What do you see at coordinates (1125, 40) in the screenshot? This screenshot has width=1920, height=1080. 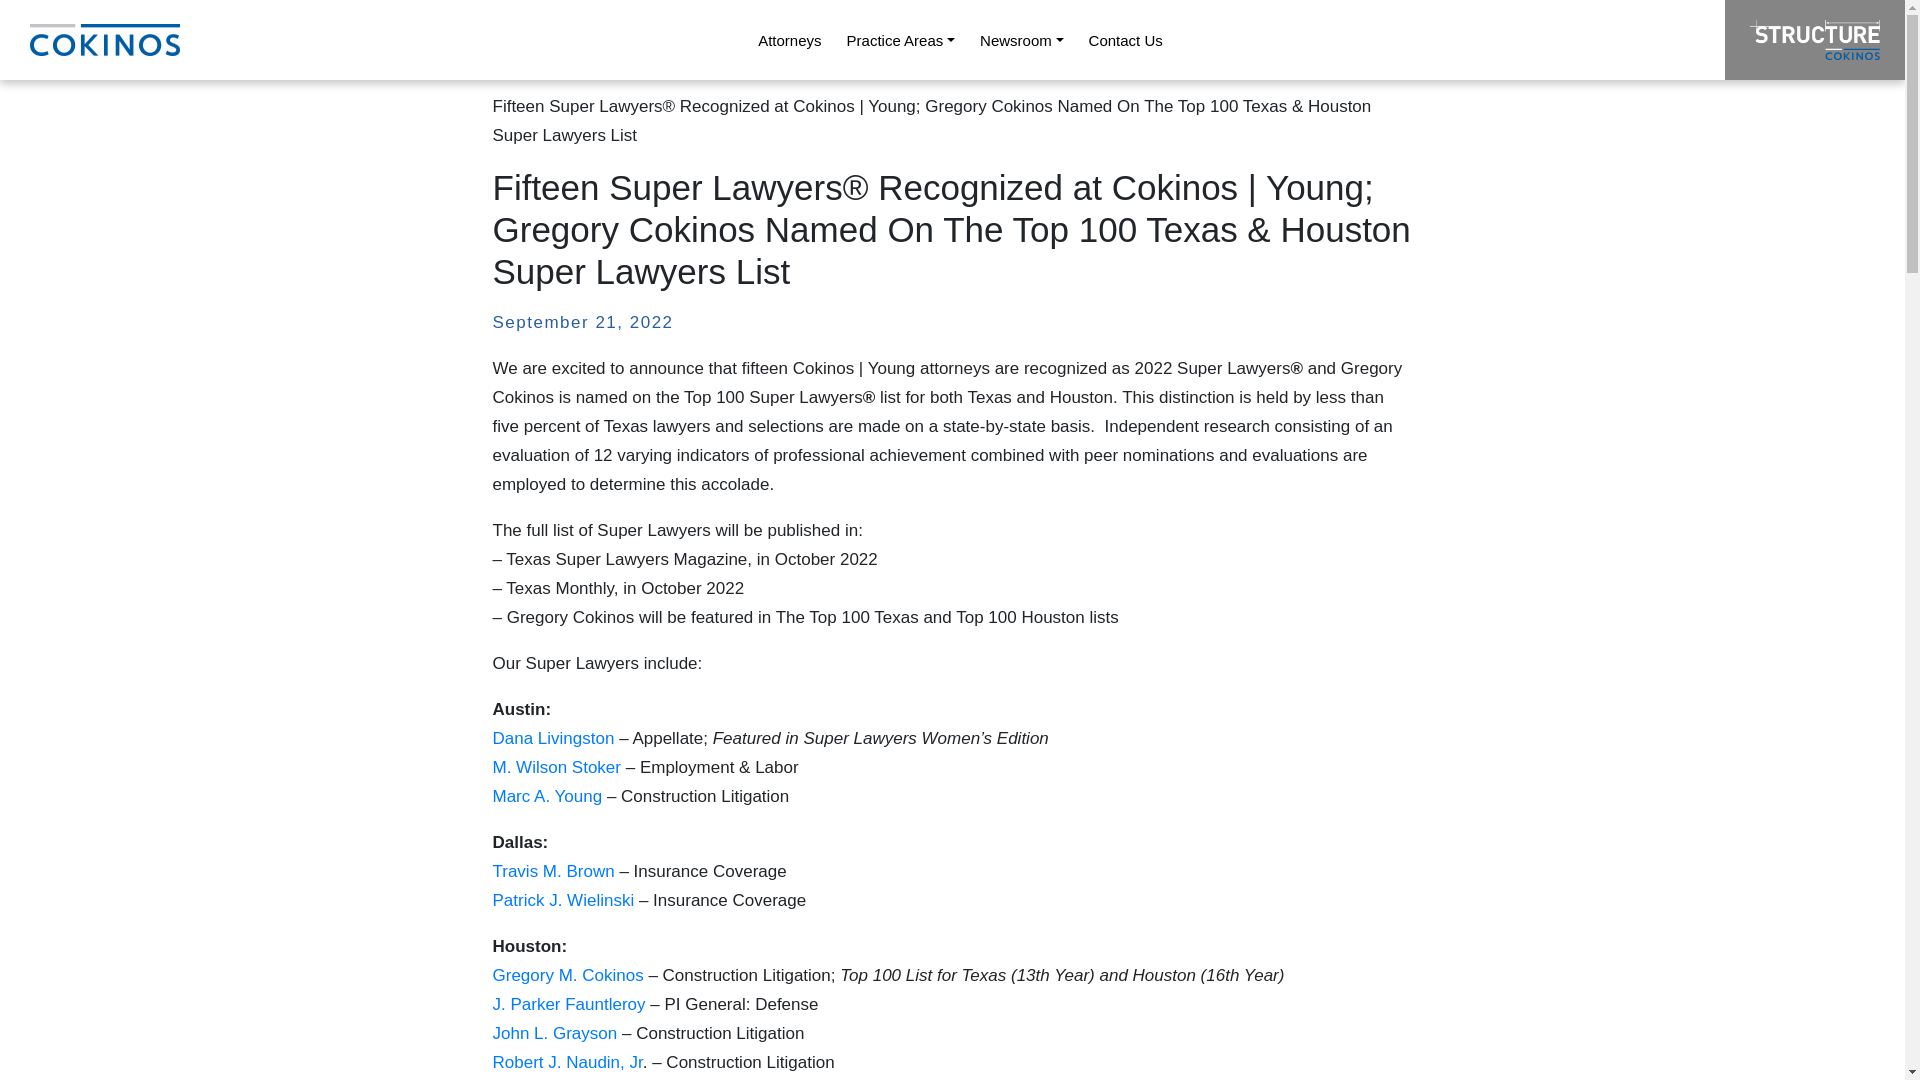 I see `Contact Us` at bounding box center [1125, 40].